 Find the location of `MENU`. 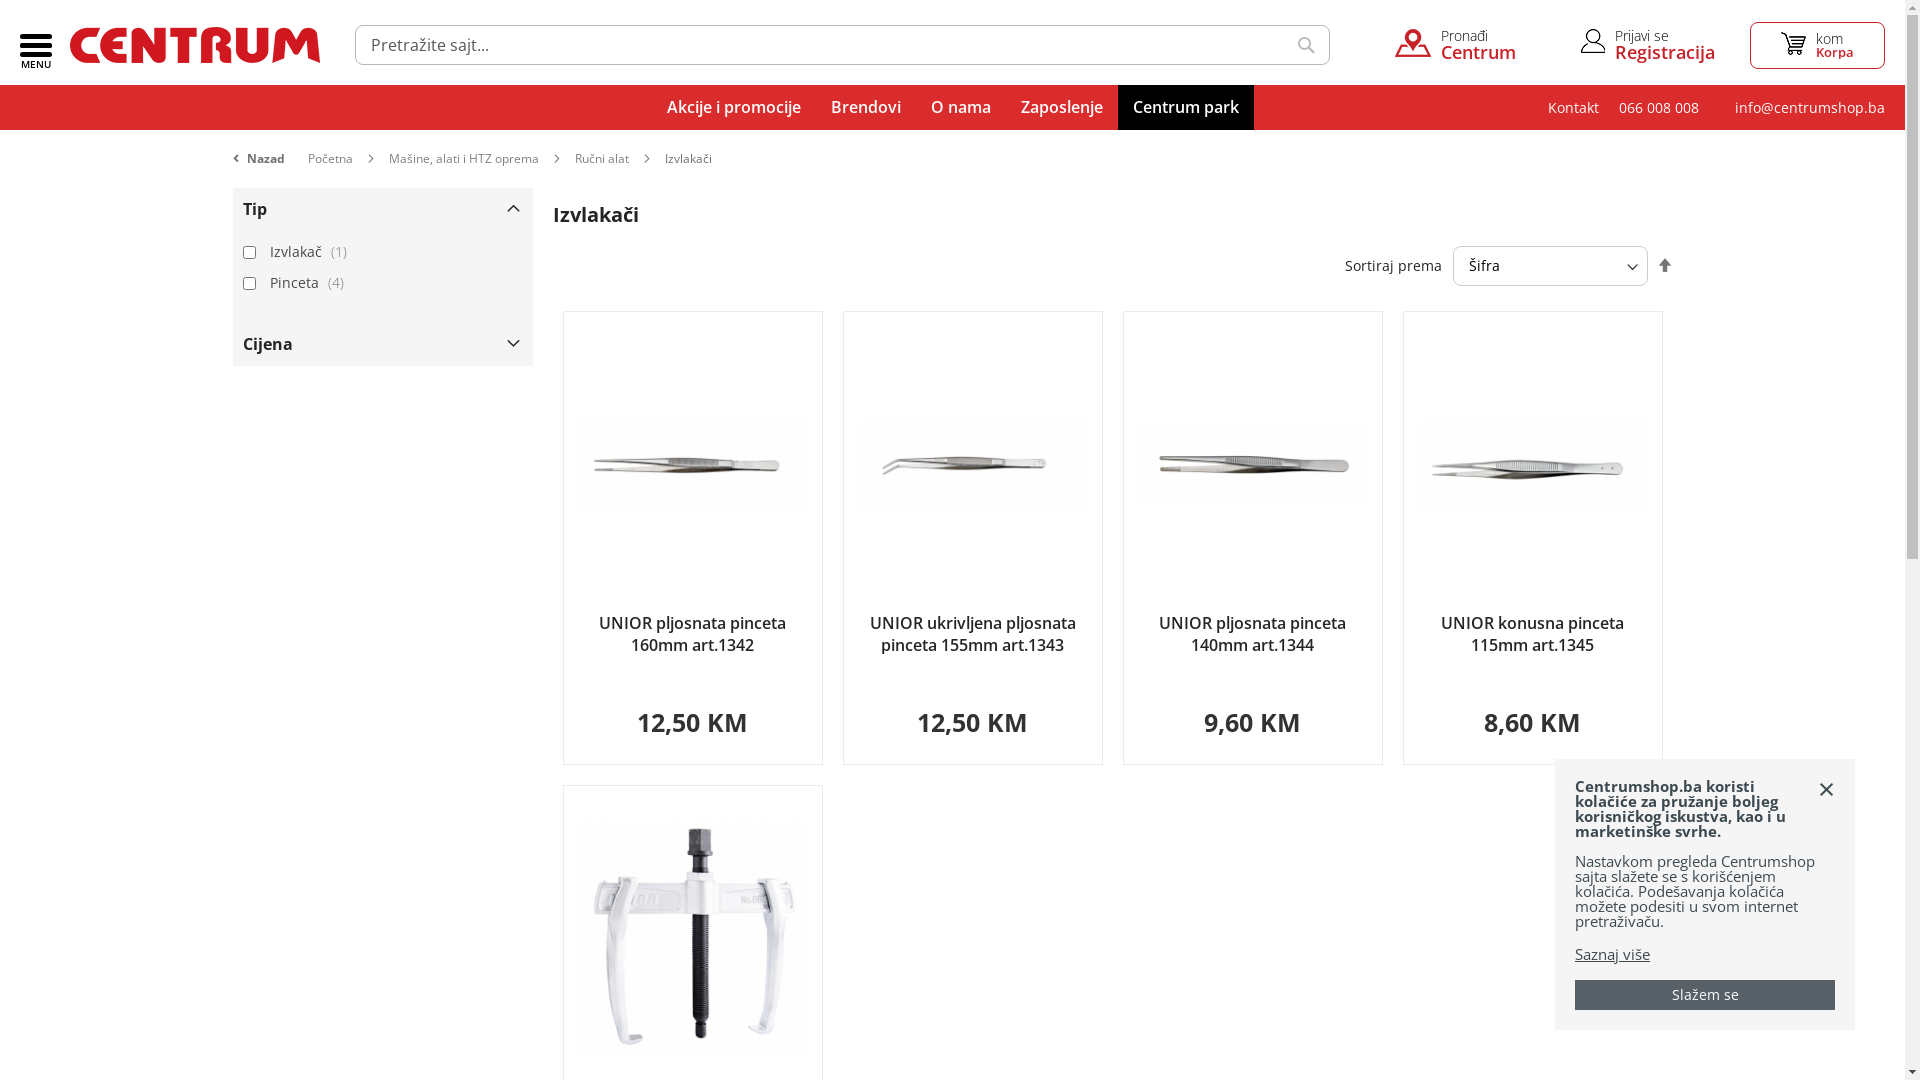

MENU is located at coordinates (36, 46).